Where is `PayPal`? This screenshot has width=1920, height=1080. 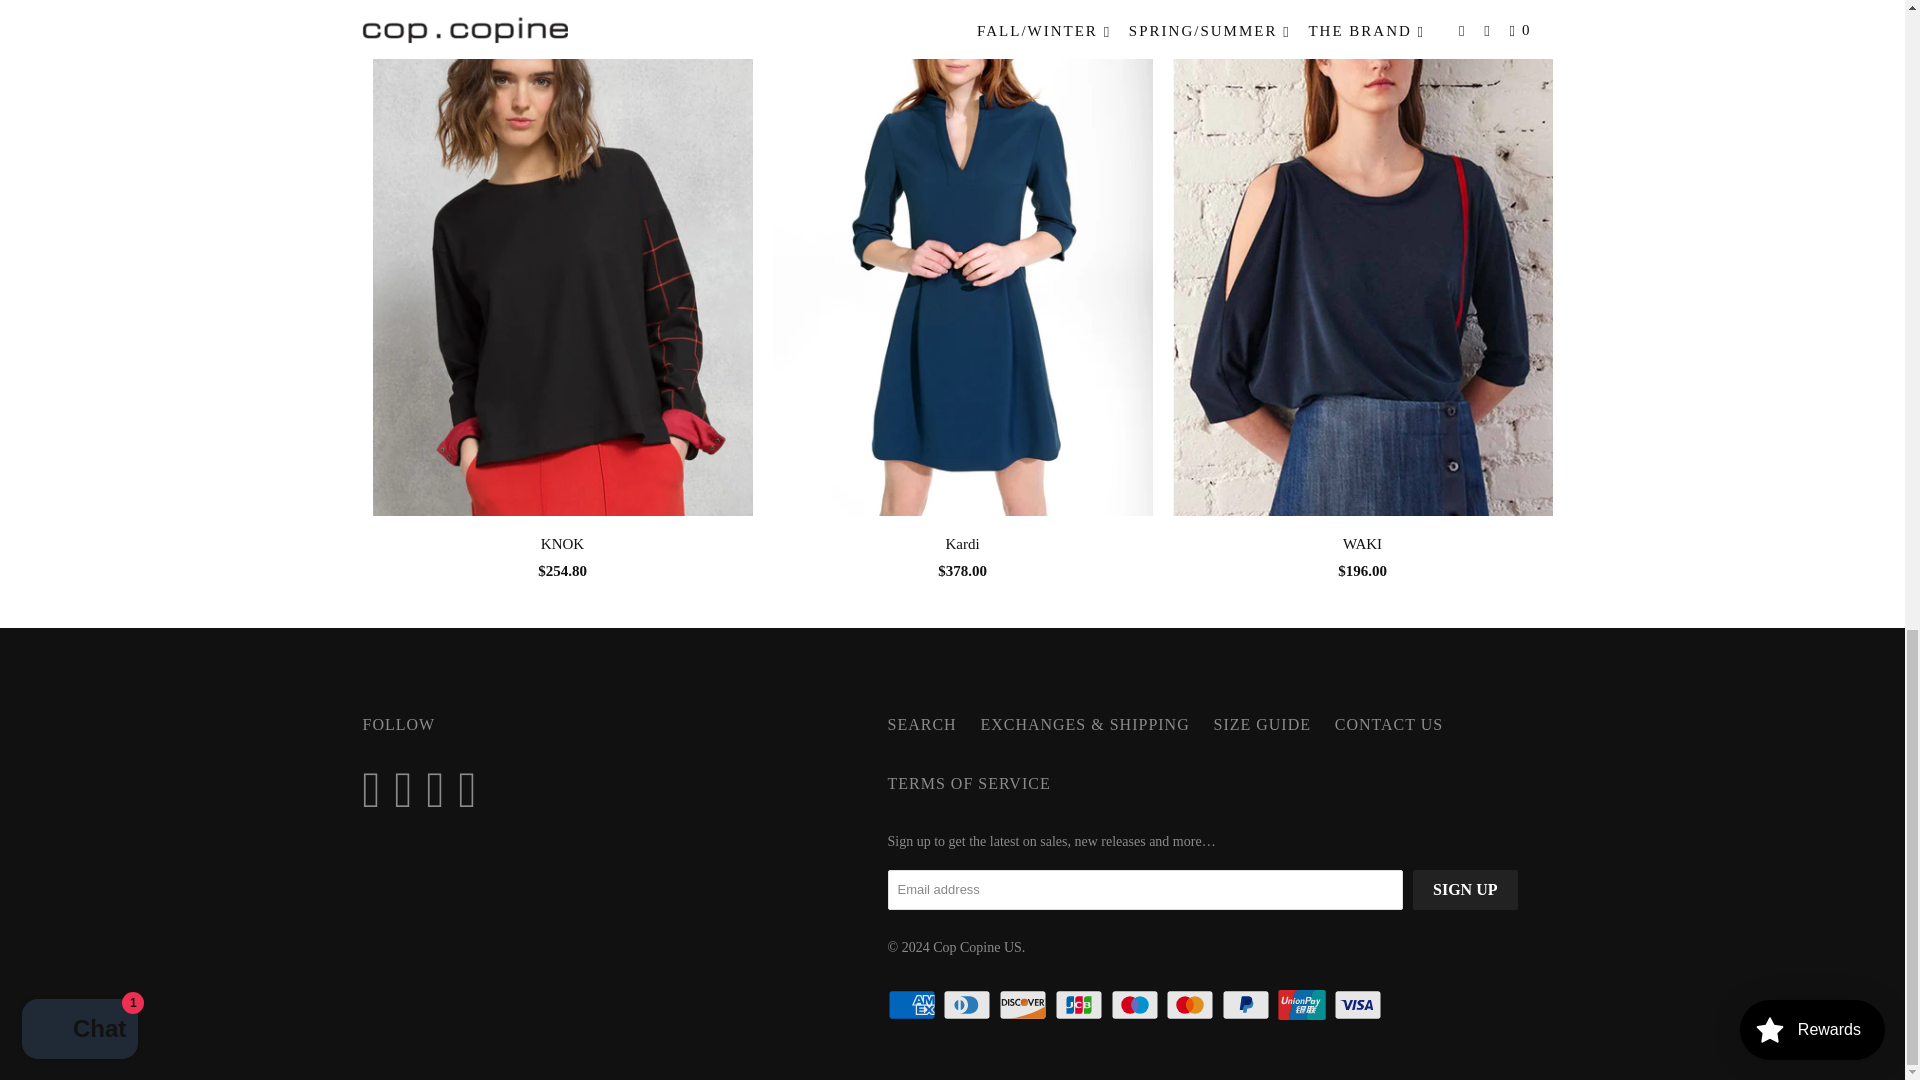
PayPal is located at coordinates (1248, 1004).